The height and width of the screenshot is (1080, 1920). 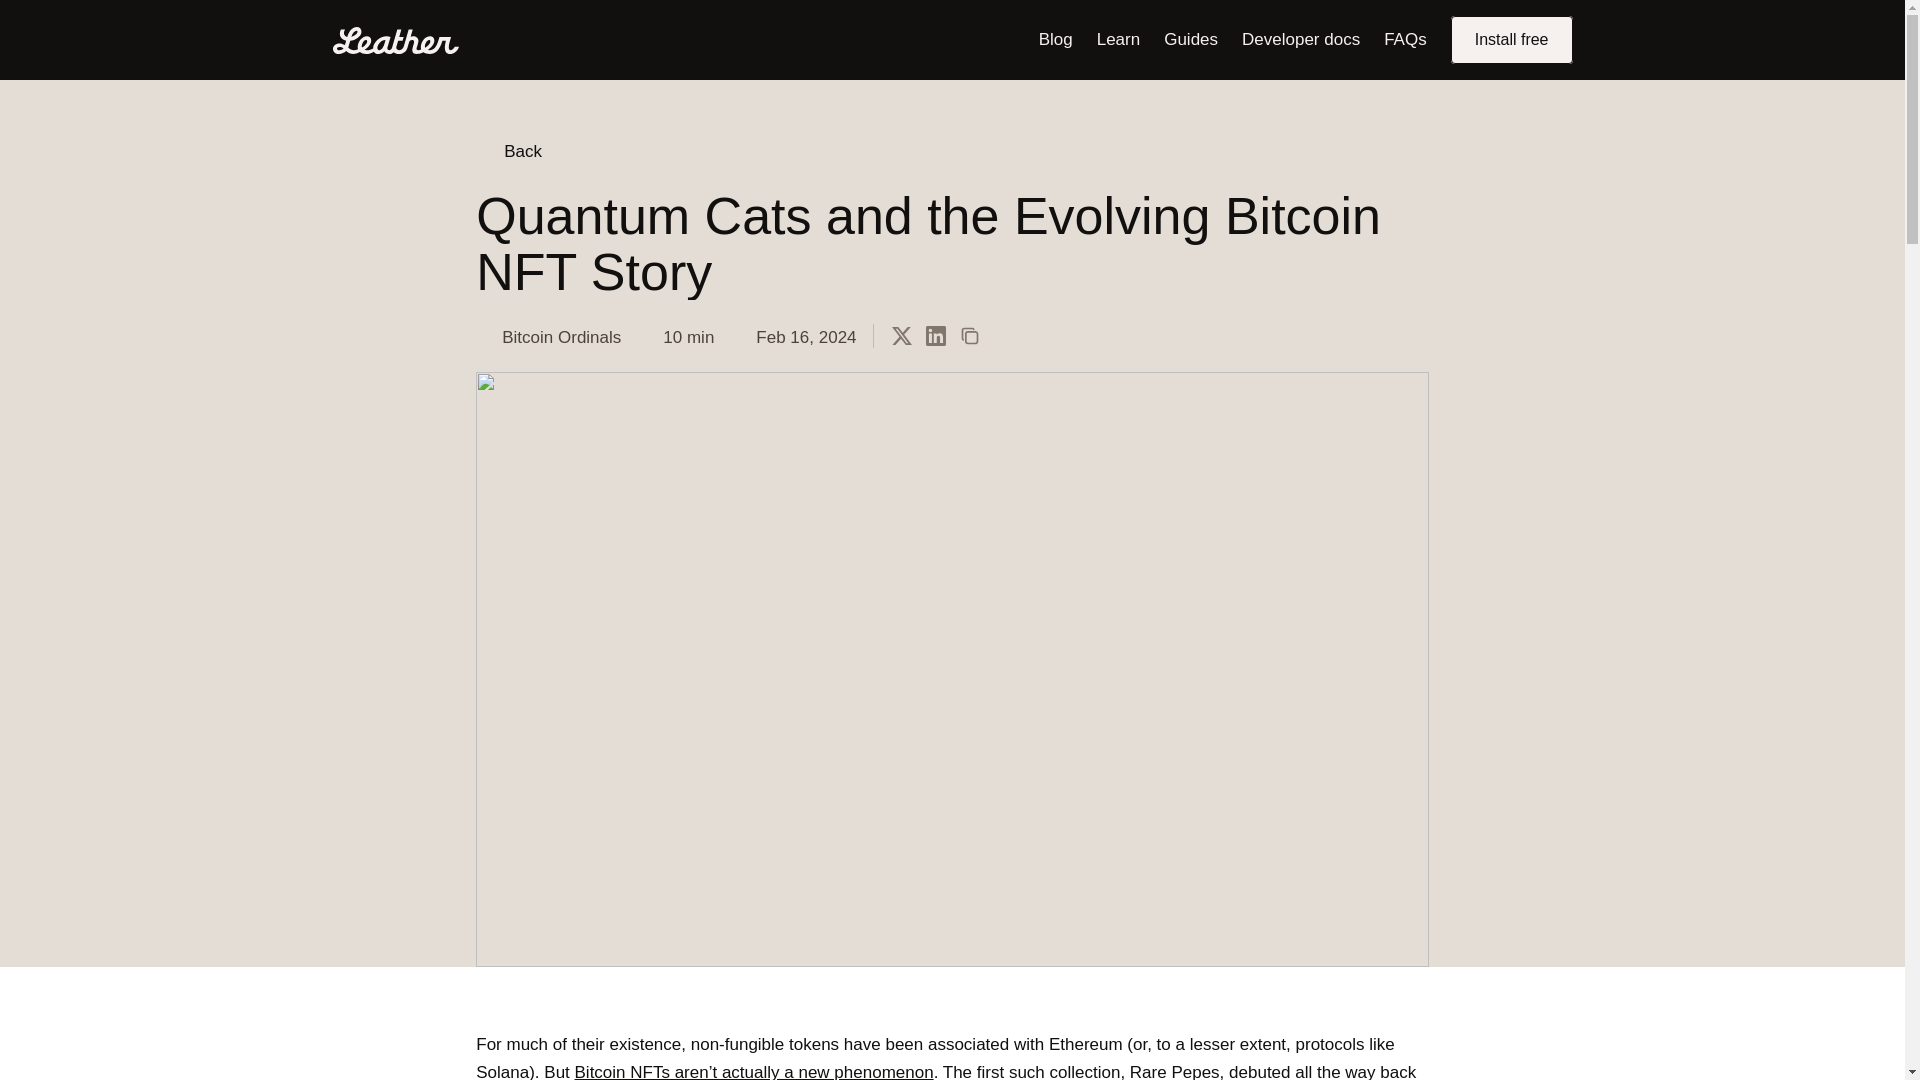 I want to click on Guides, so click(x=1190, y=39).